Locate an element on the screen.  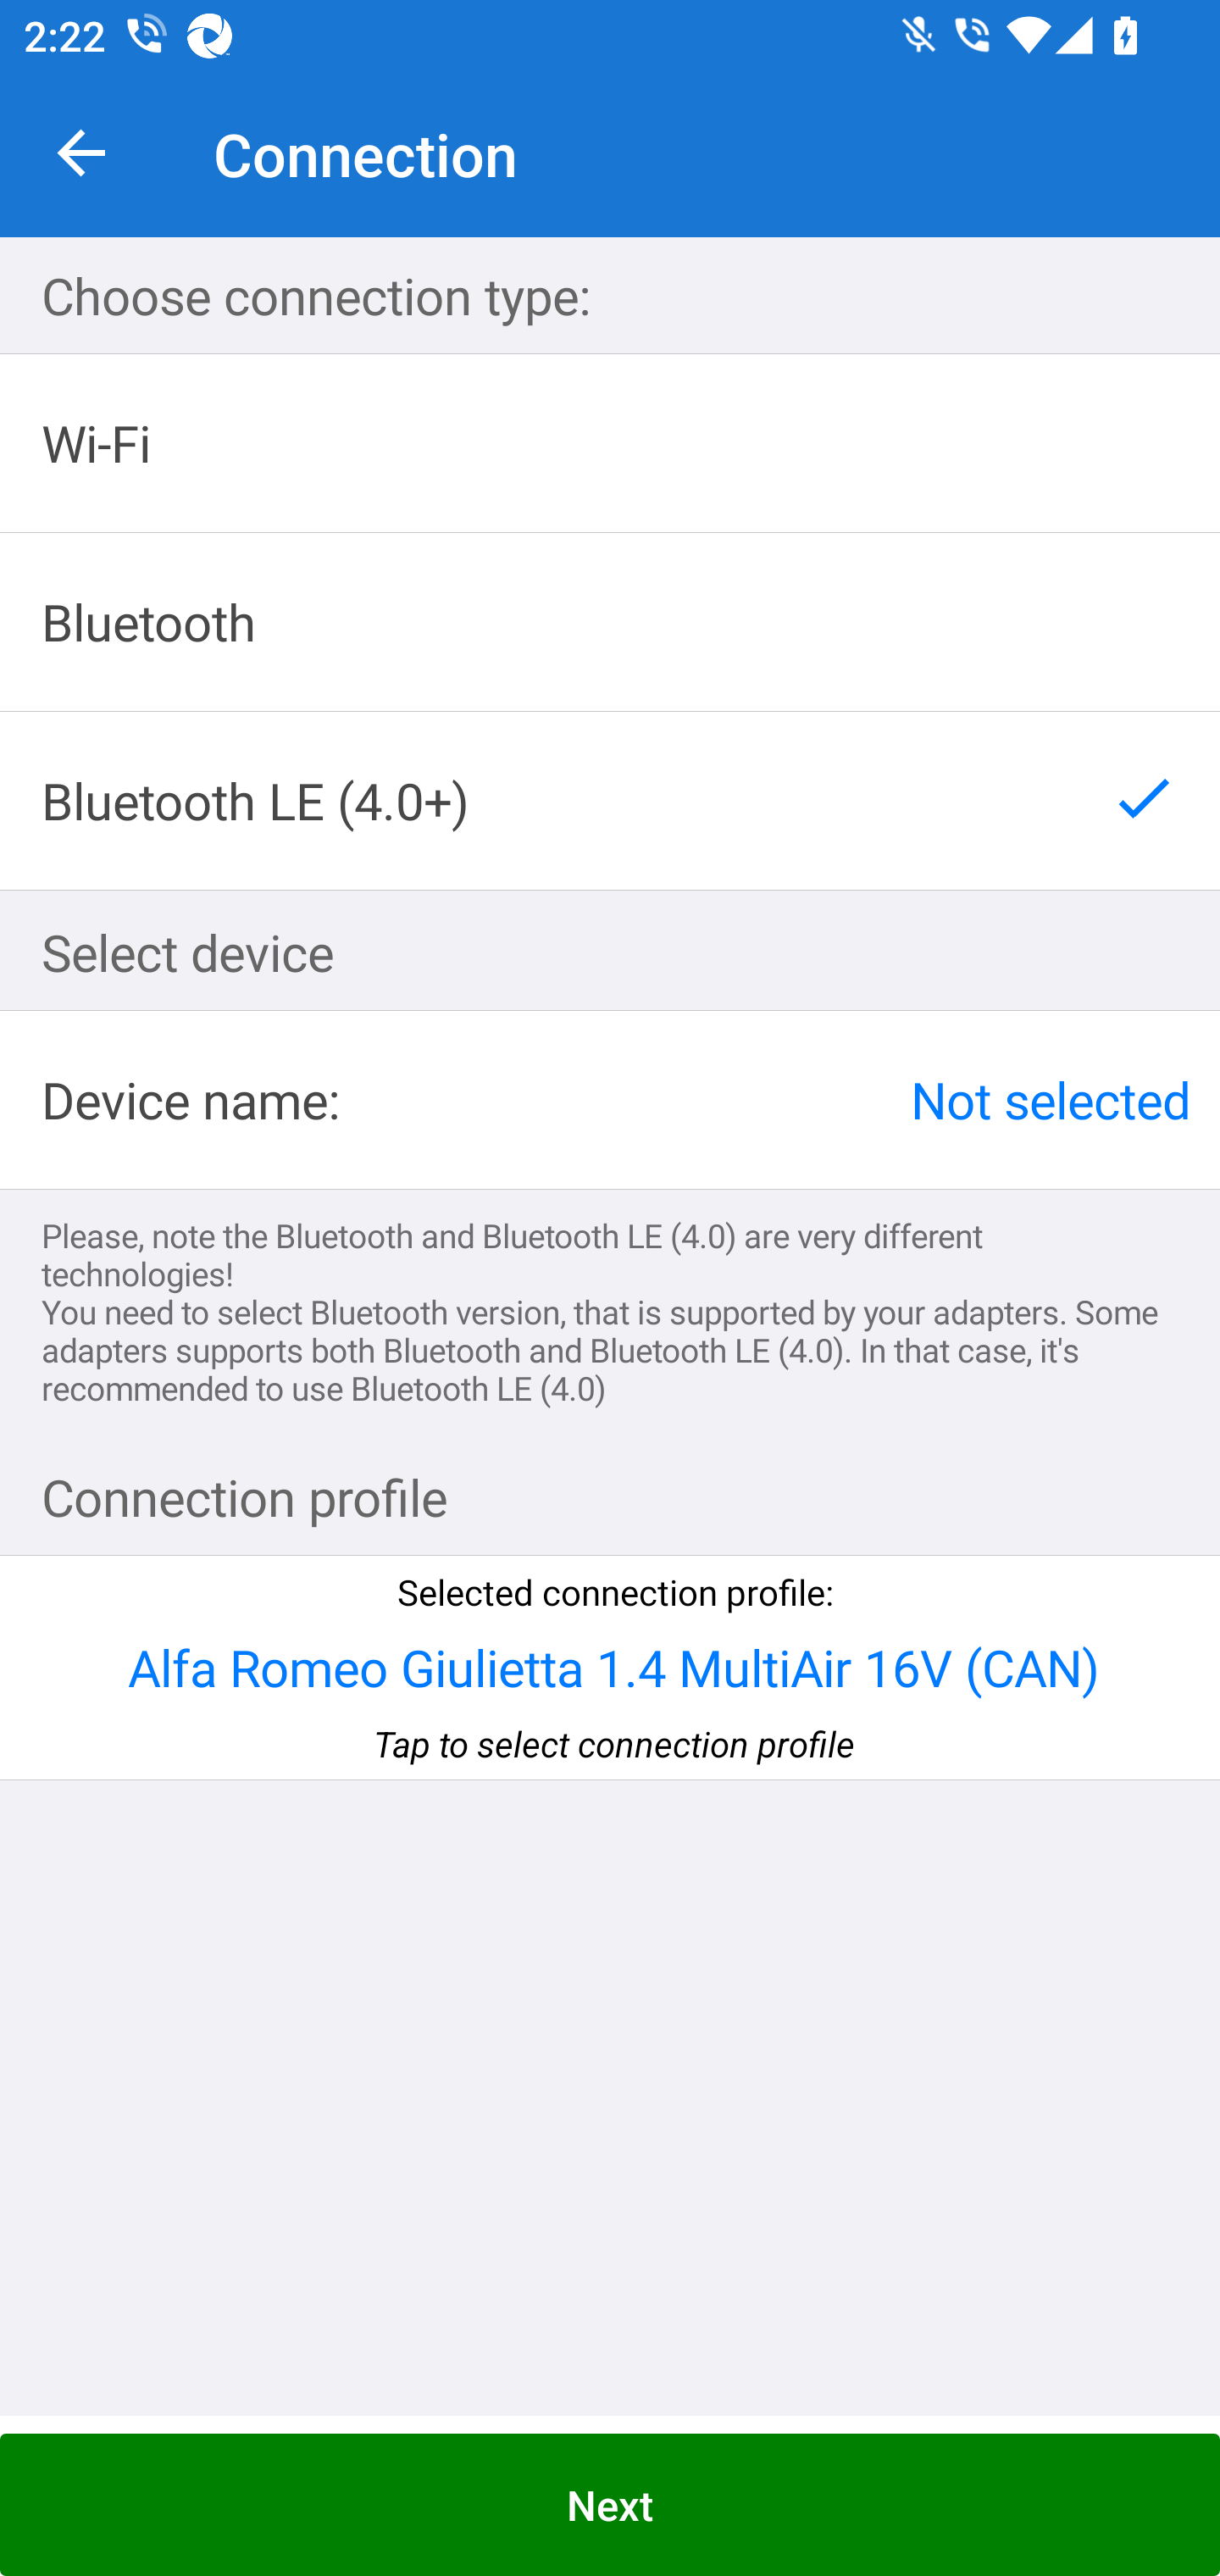
Bluetooth LE (4.0+) is located at coordinates (610, 800).